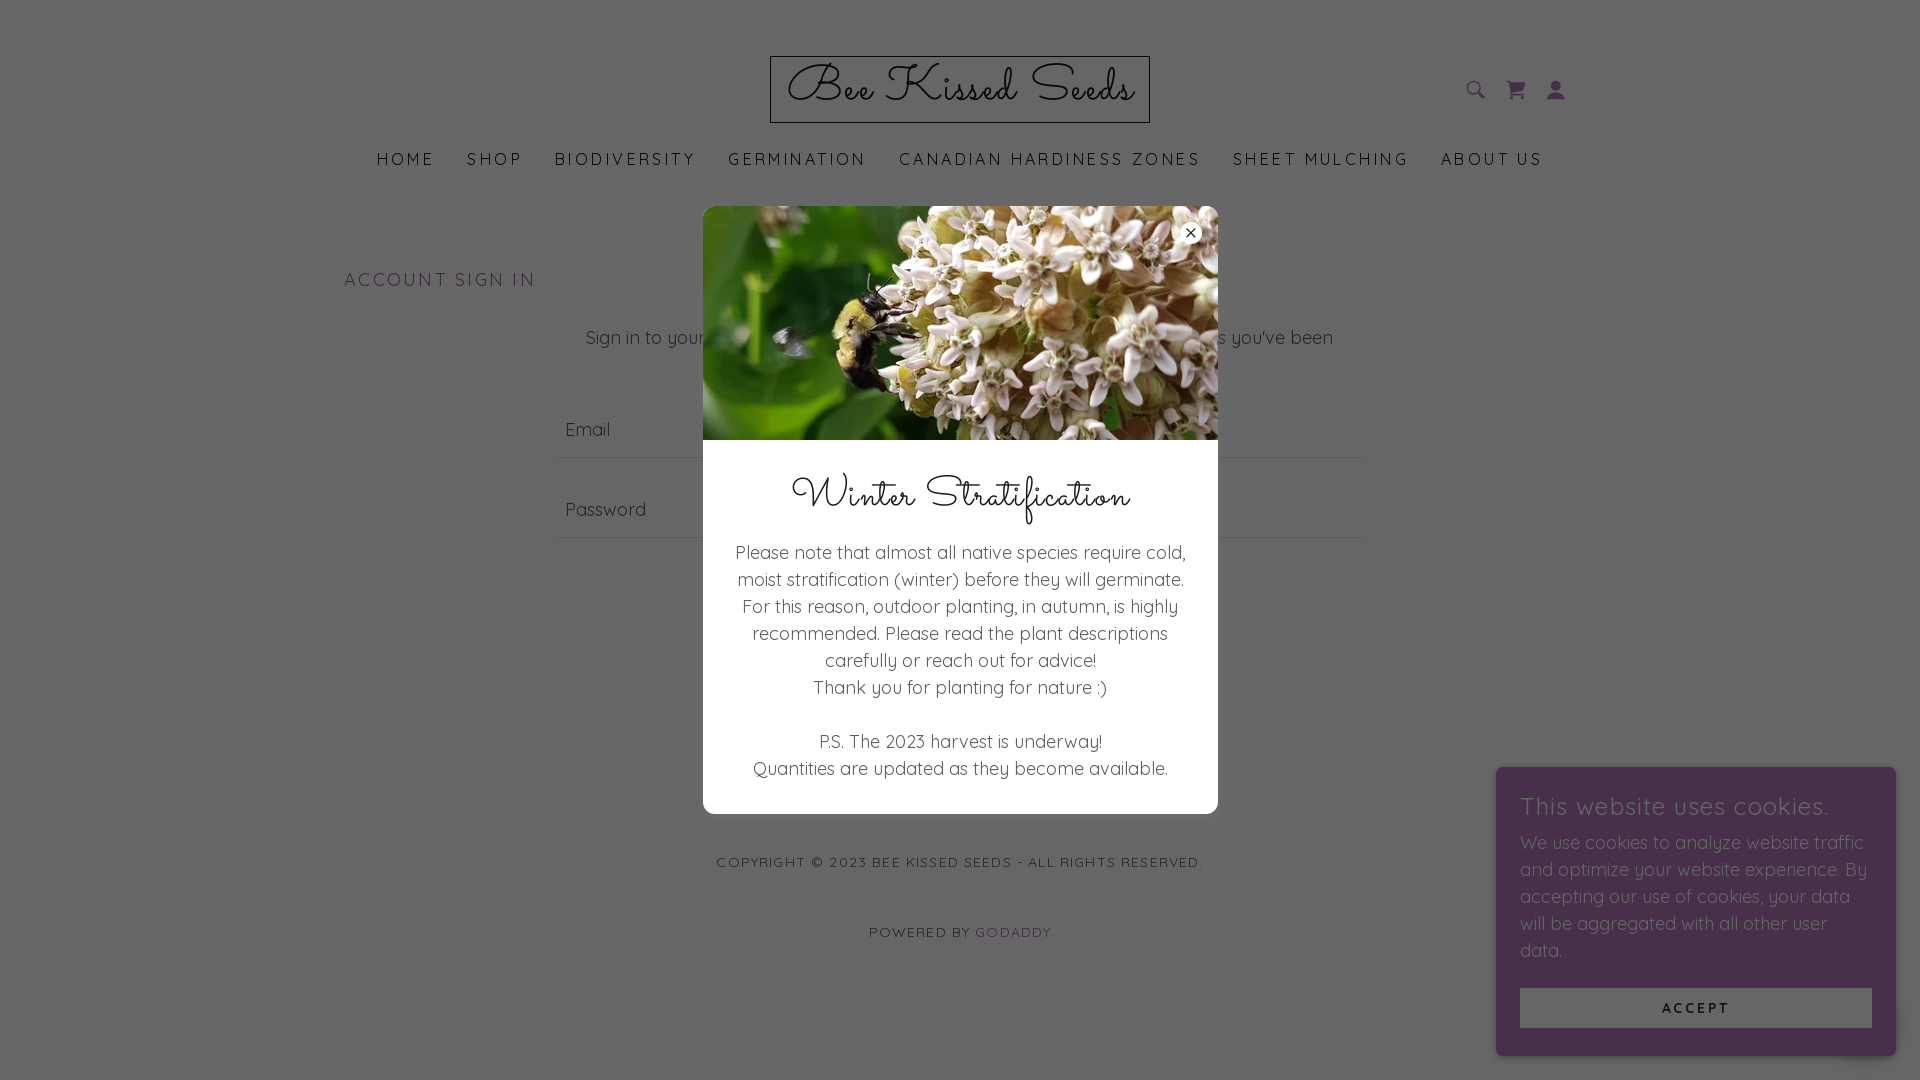 The height and width of the screenshot is (1080, 1920). What do you see at coordinates (1030, 718) in the screenshot?
I see `Create account.` at bounding box center [1030, 718].